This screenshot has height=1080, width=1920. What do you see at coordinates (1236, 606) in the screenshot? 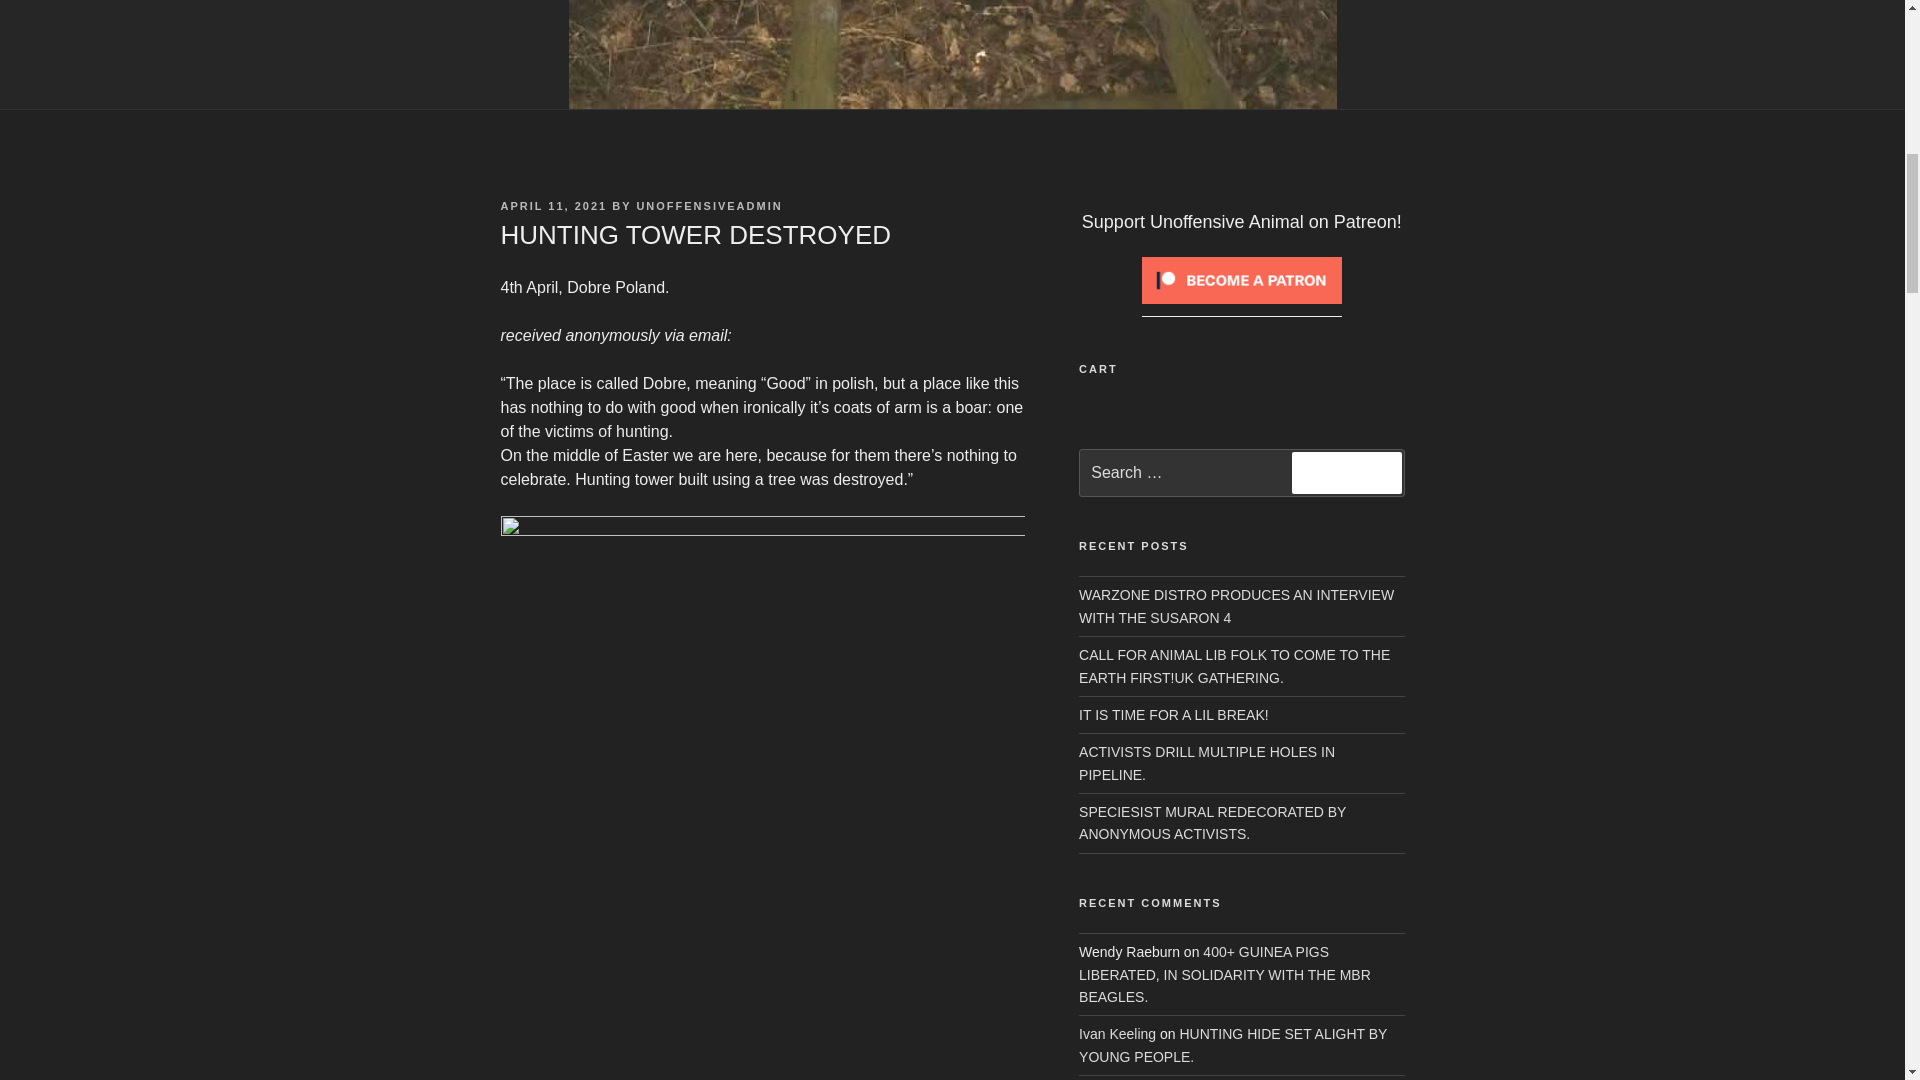
I see `WARZONE DISTRO PRODUCES AN INTERVIEW WITH THE SUSARON 4` at bounding box center [1236, 606].